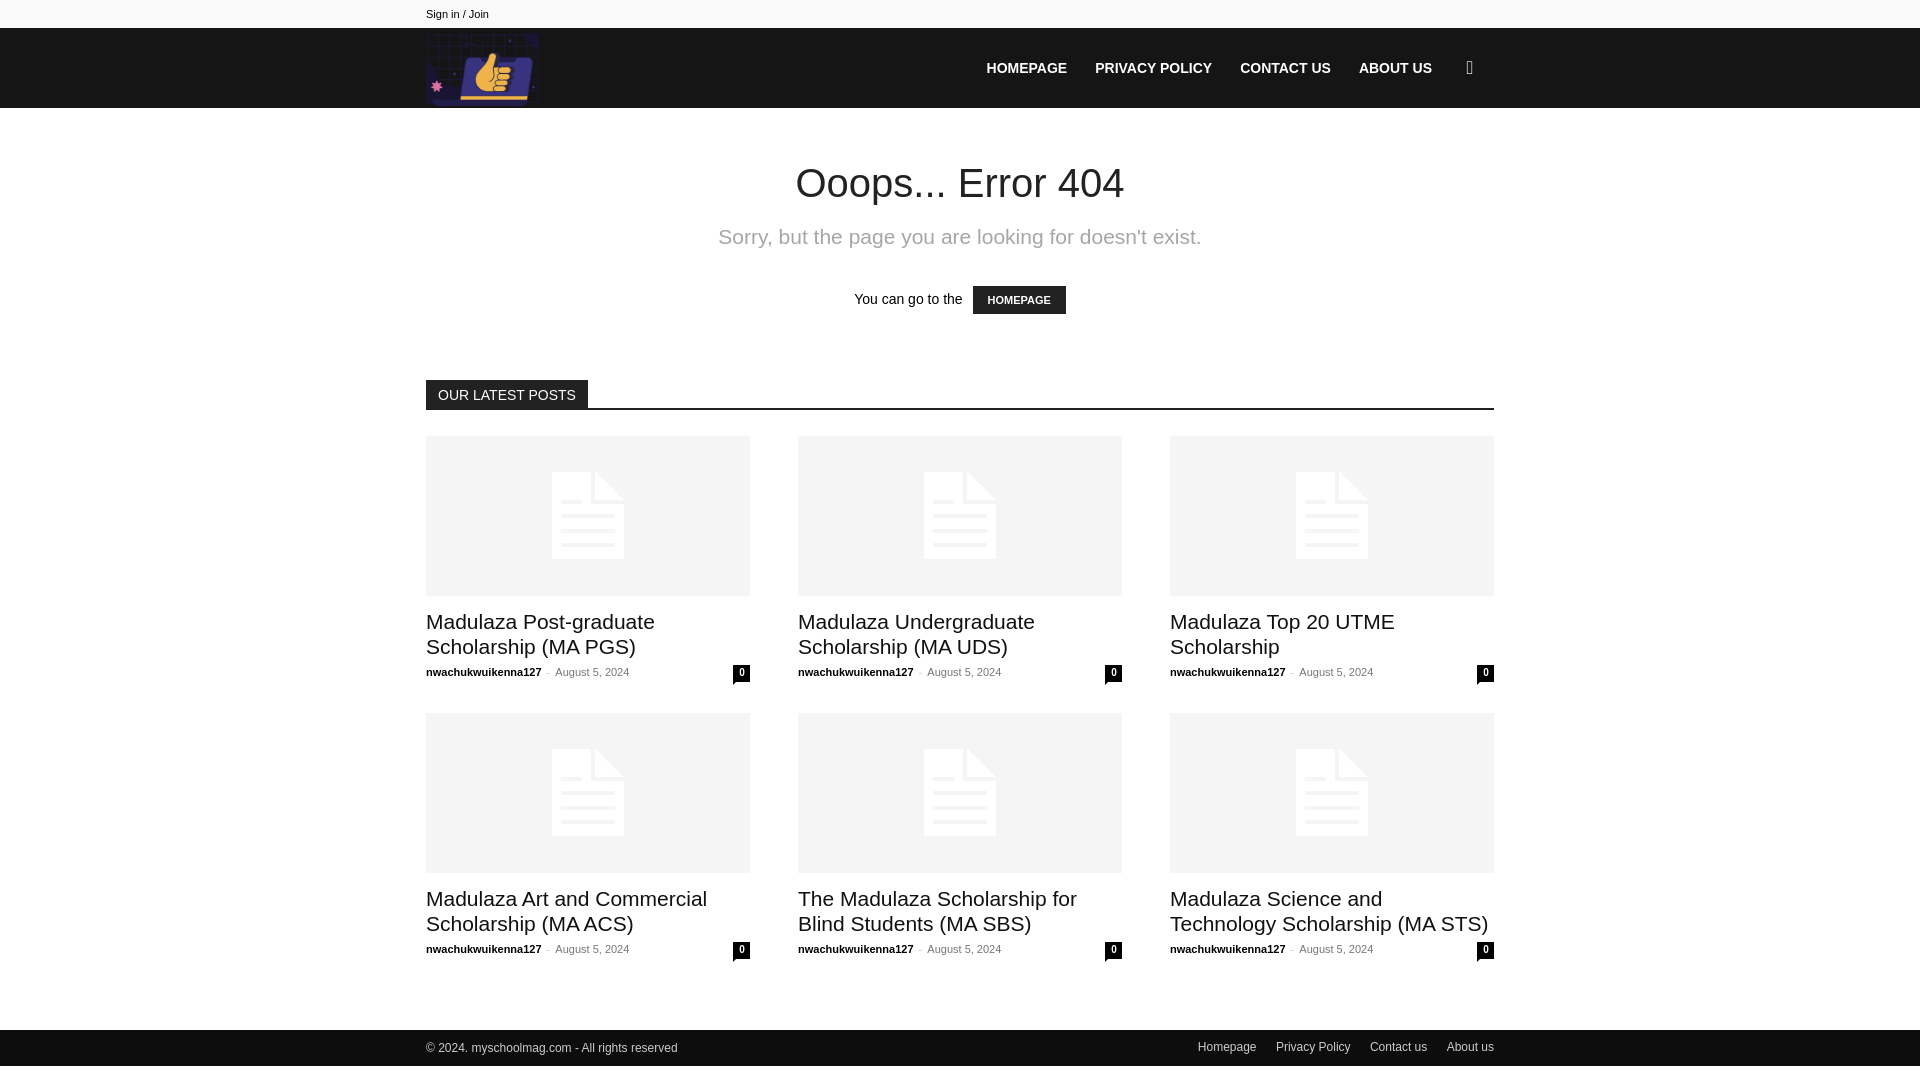 The height and width of the screenshot is (1080, 1920). I want to click on 0, so click(742, 673).